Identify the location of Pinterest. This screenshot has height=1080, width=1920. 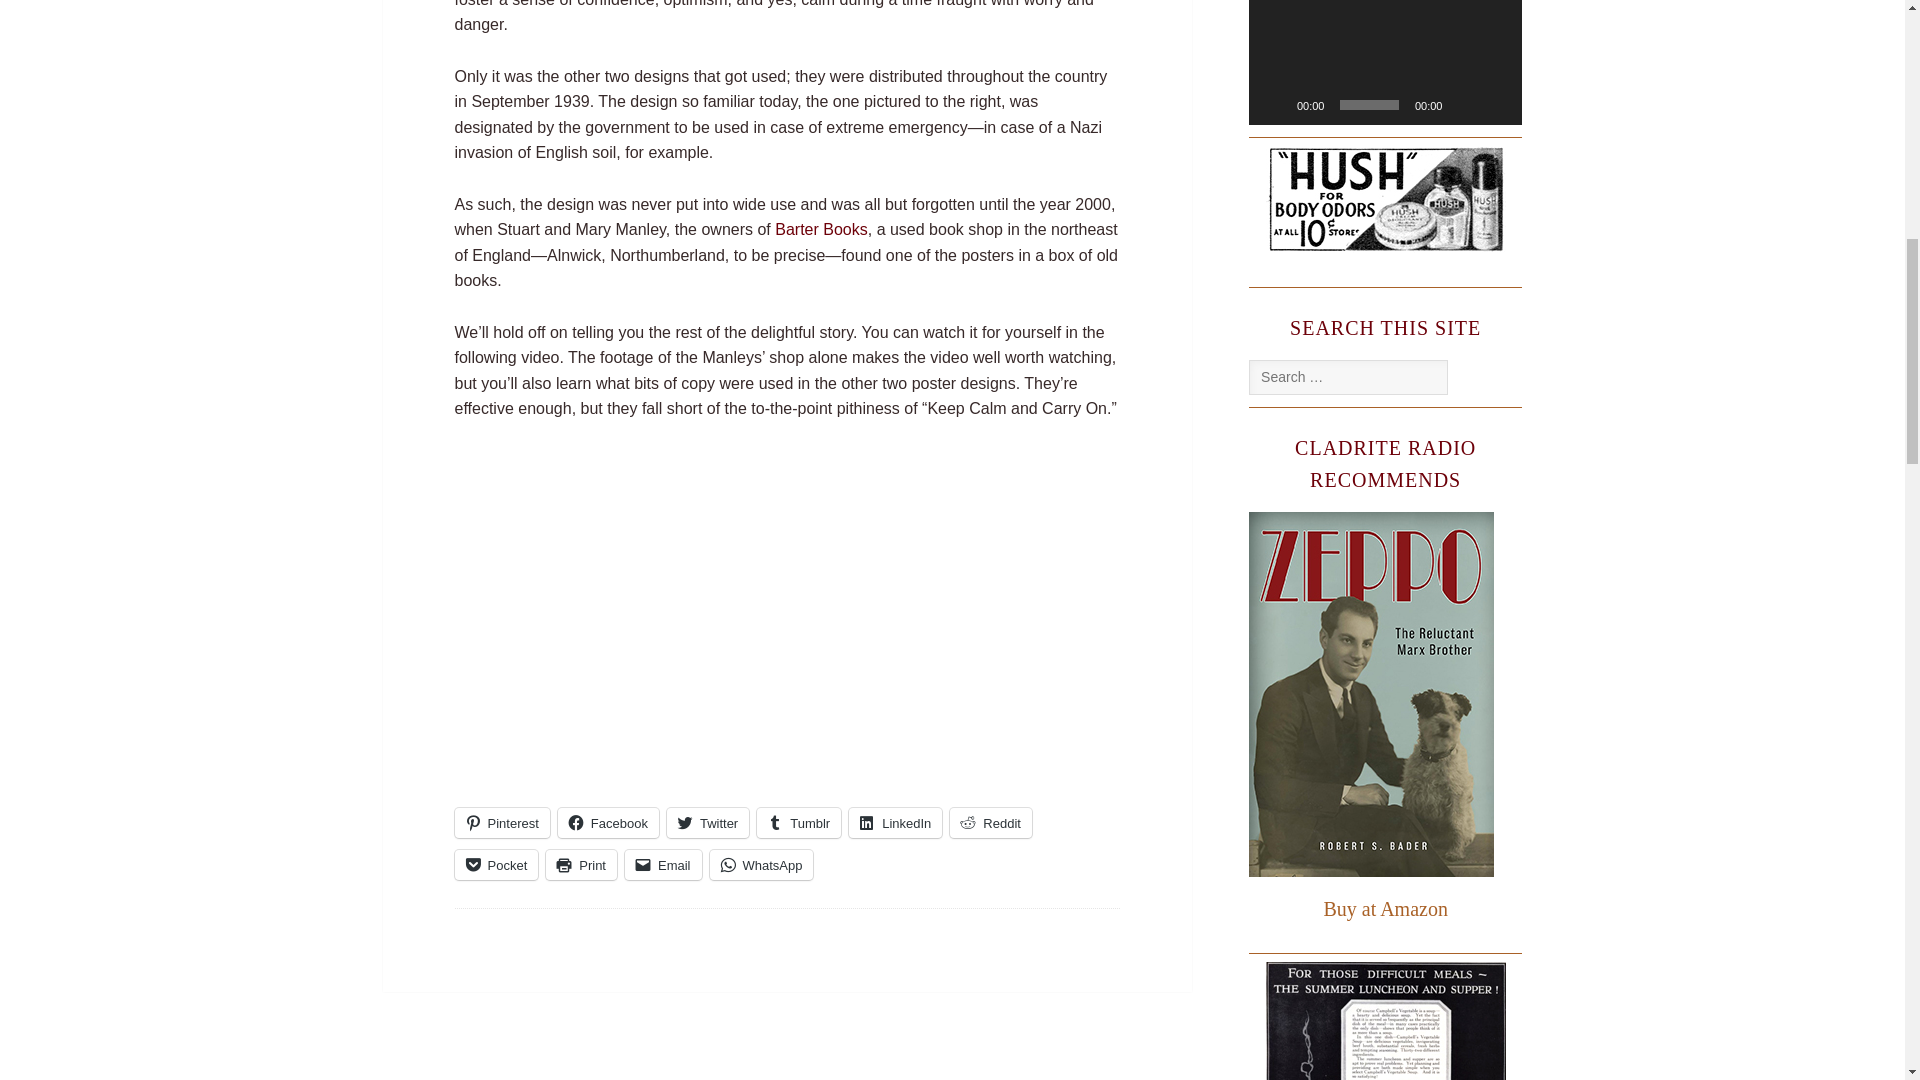
(501, 822).